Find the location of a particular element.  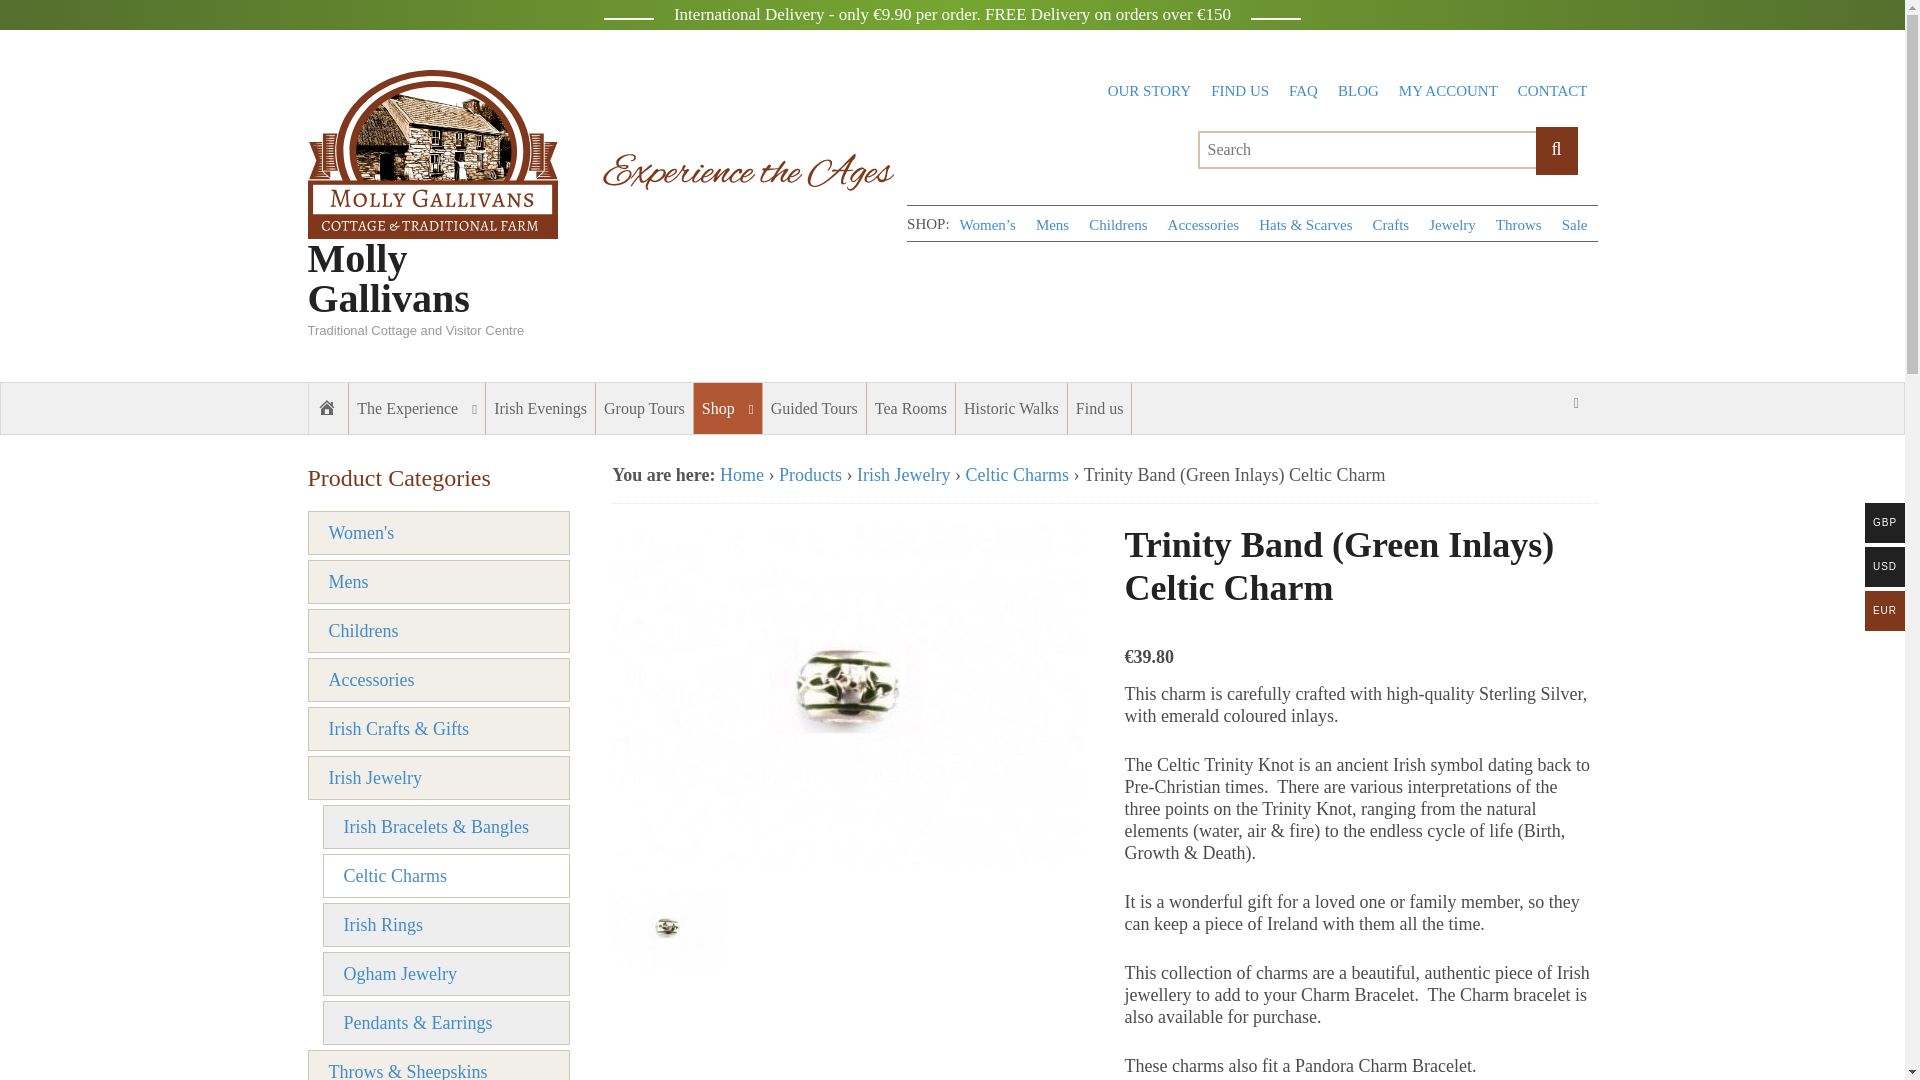

Childrens is located at coordinates (1118, 225).